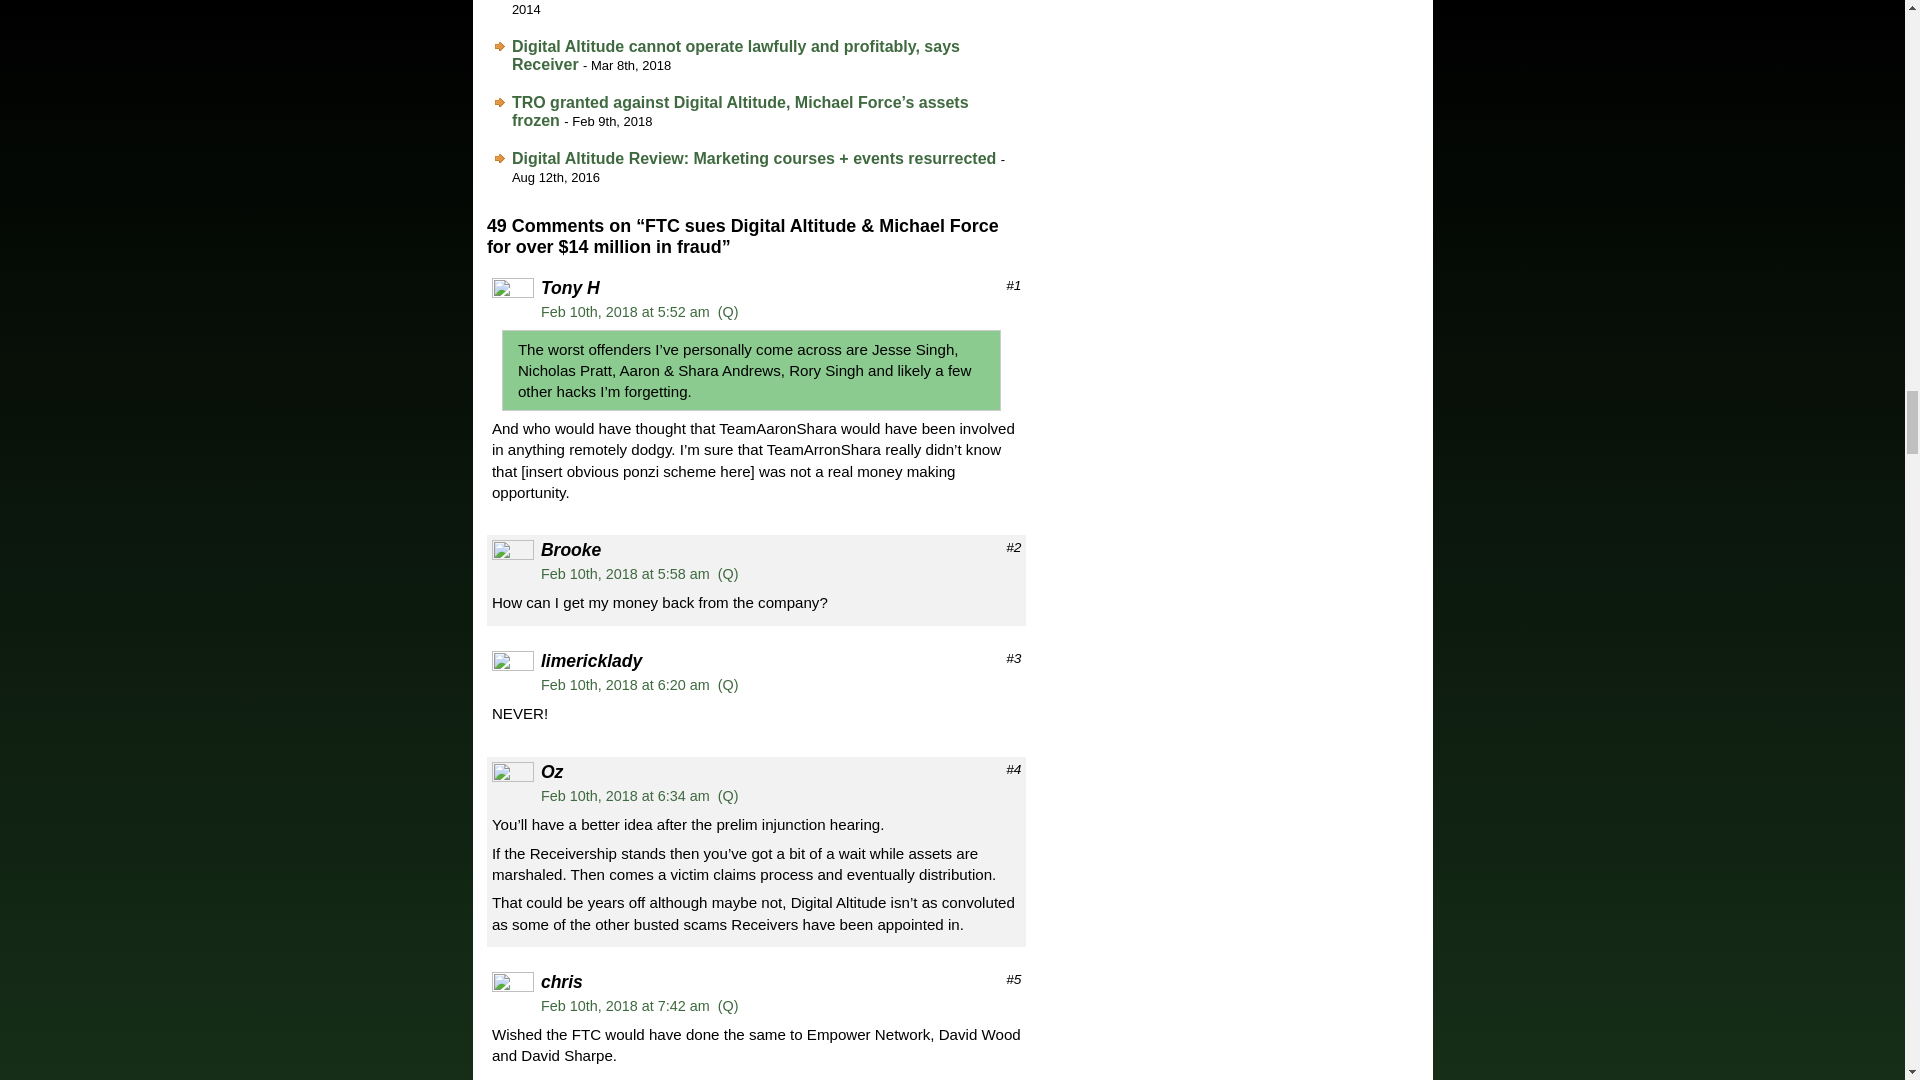 Image resolution: width=1920 pixels, height=1080 pixels. I want to click on Feb 10th, 2018 at 6:34 am, so click(626, 796).